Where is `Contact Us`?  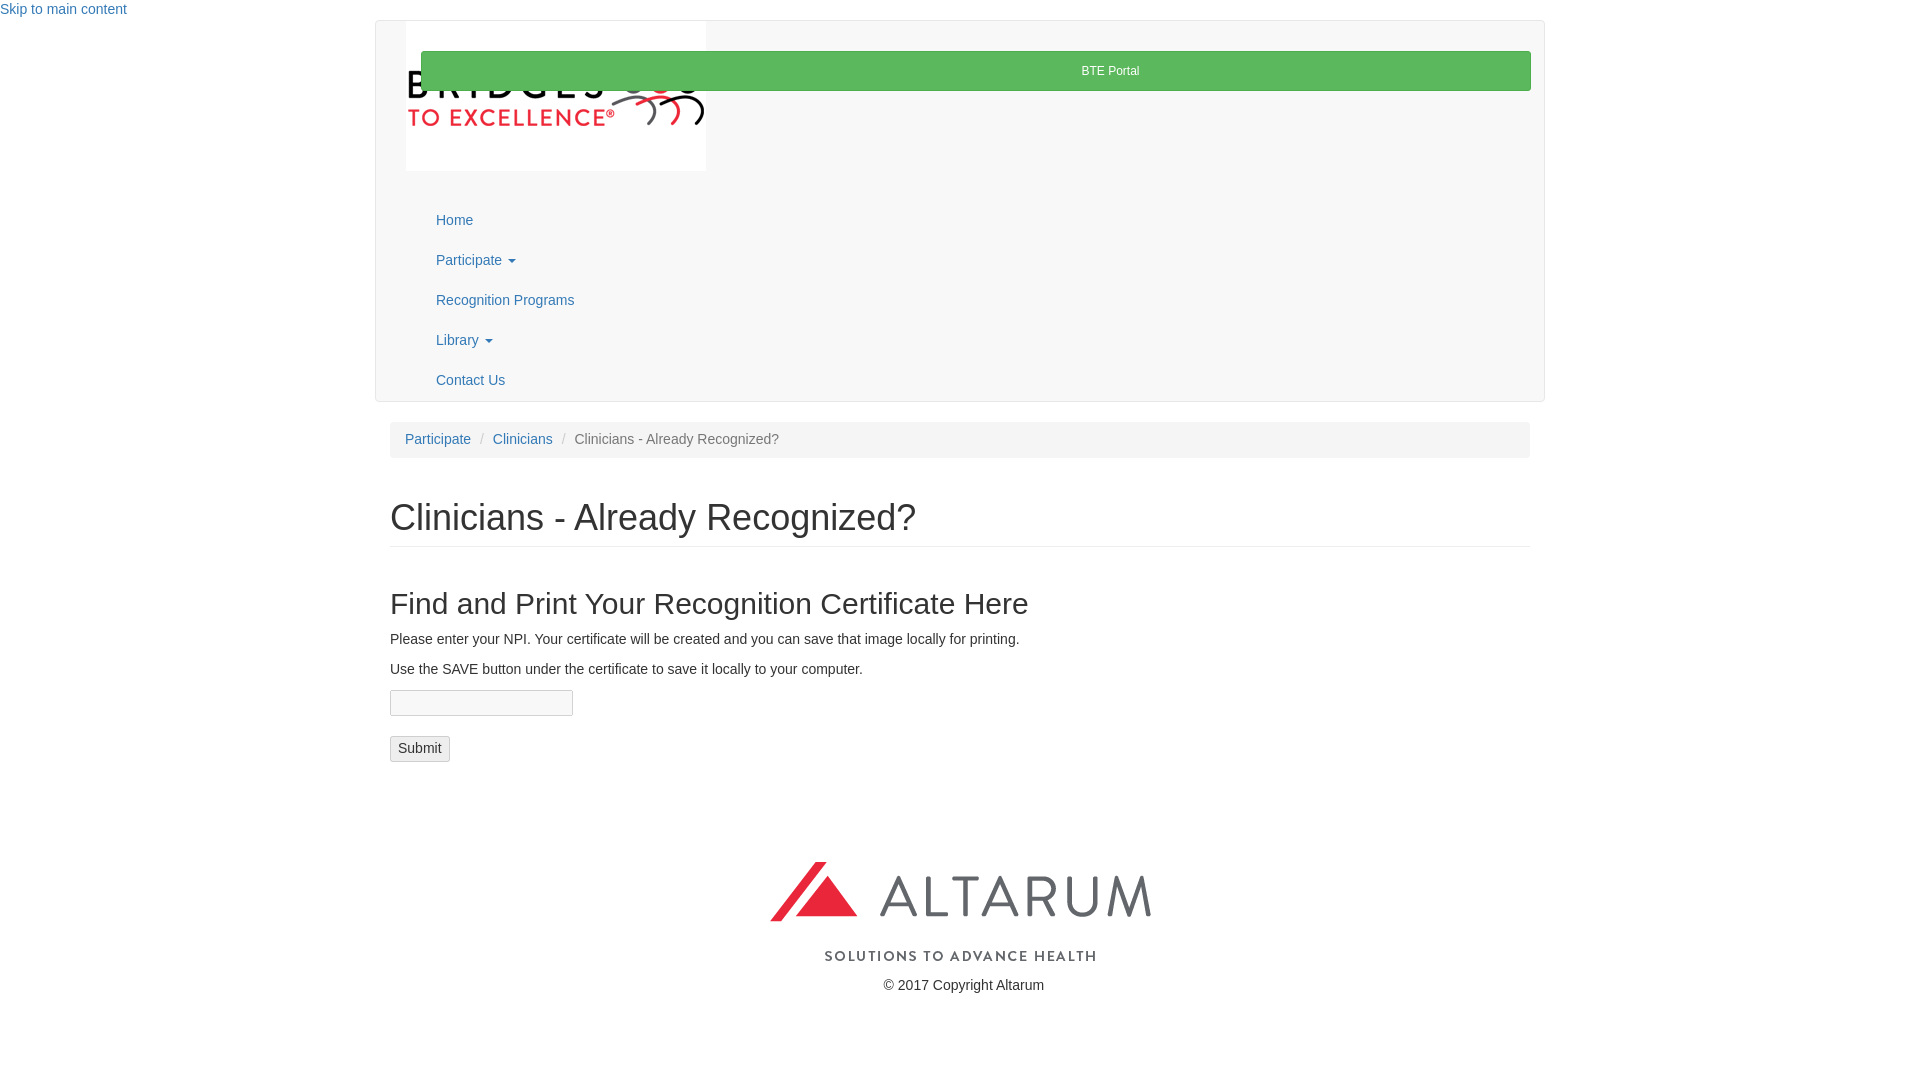
Contact Us is located at coordinates (975, 380).